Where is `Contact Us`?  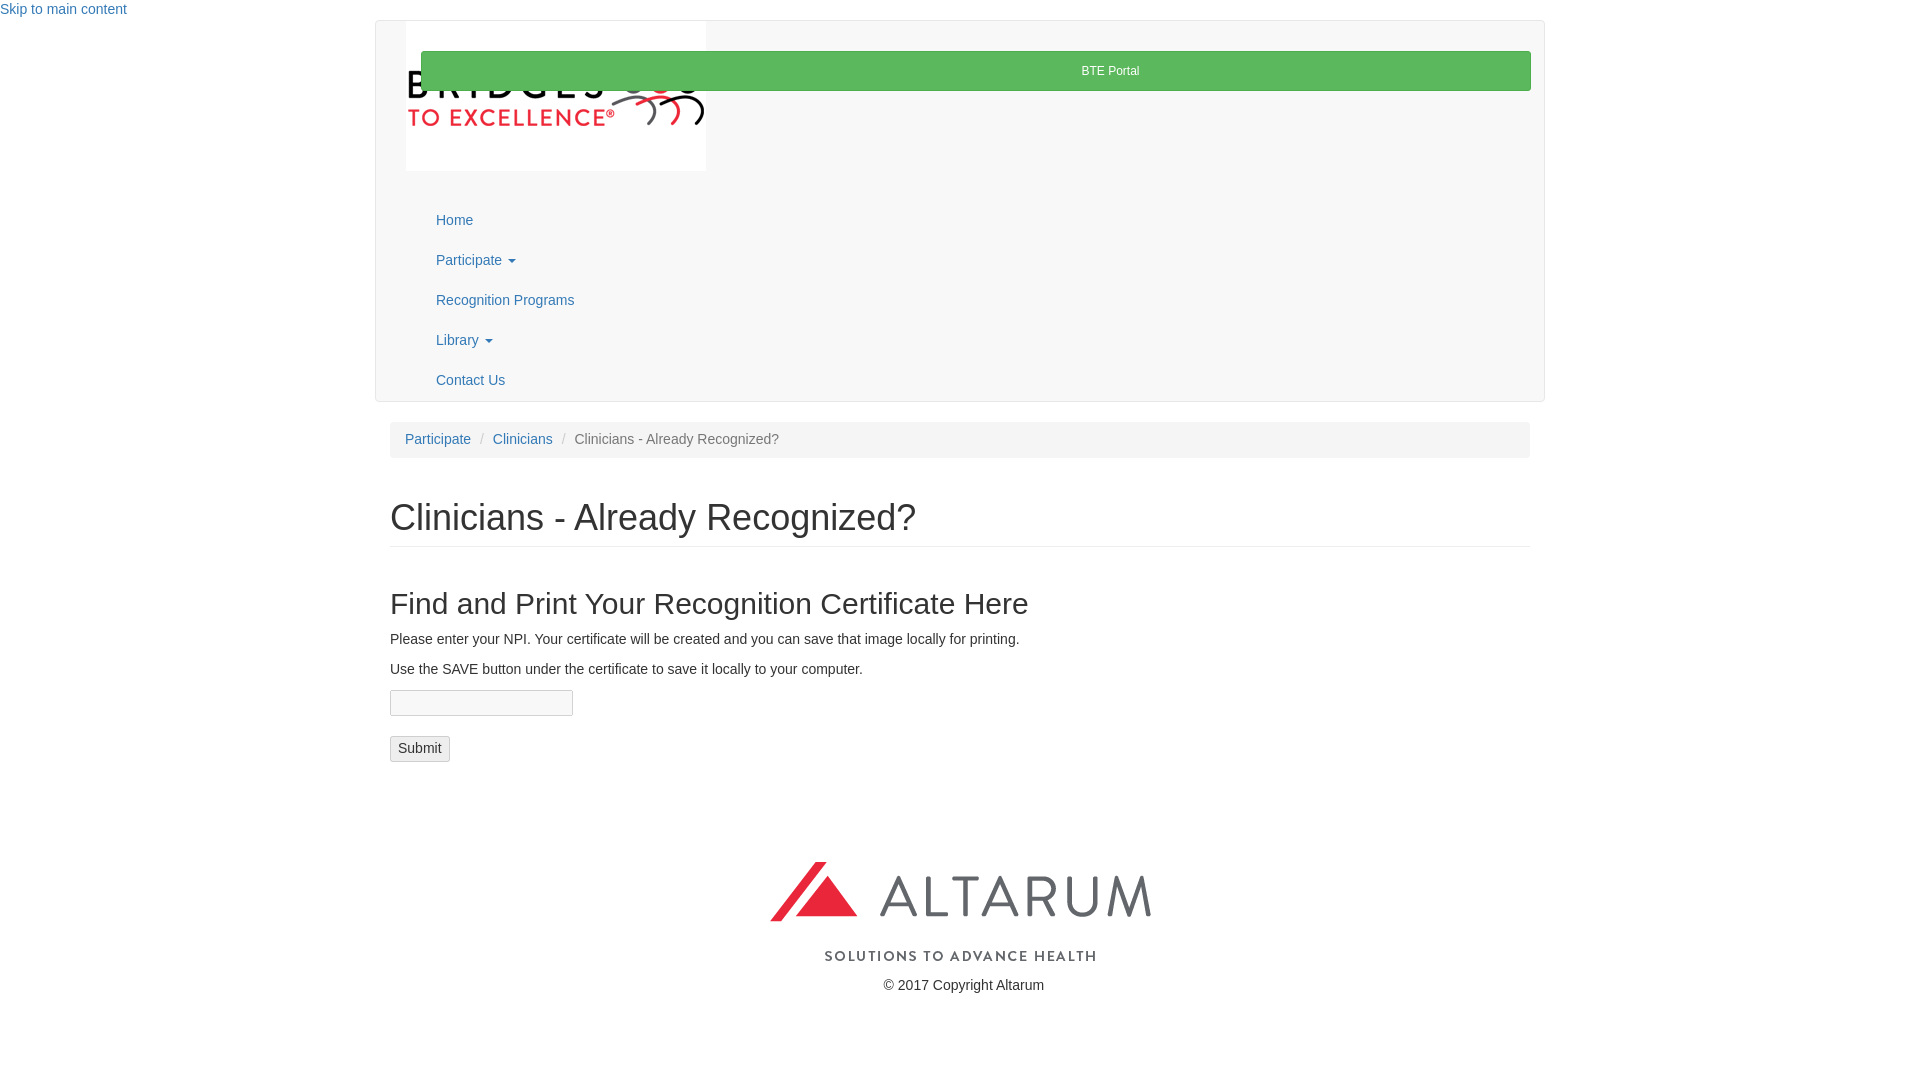
Contact Us is located at coordinates (975, 380).